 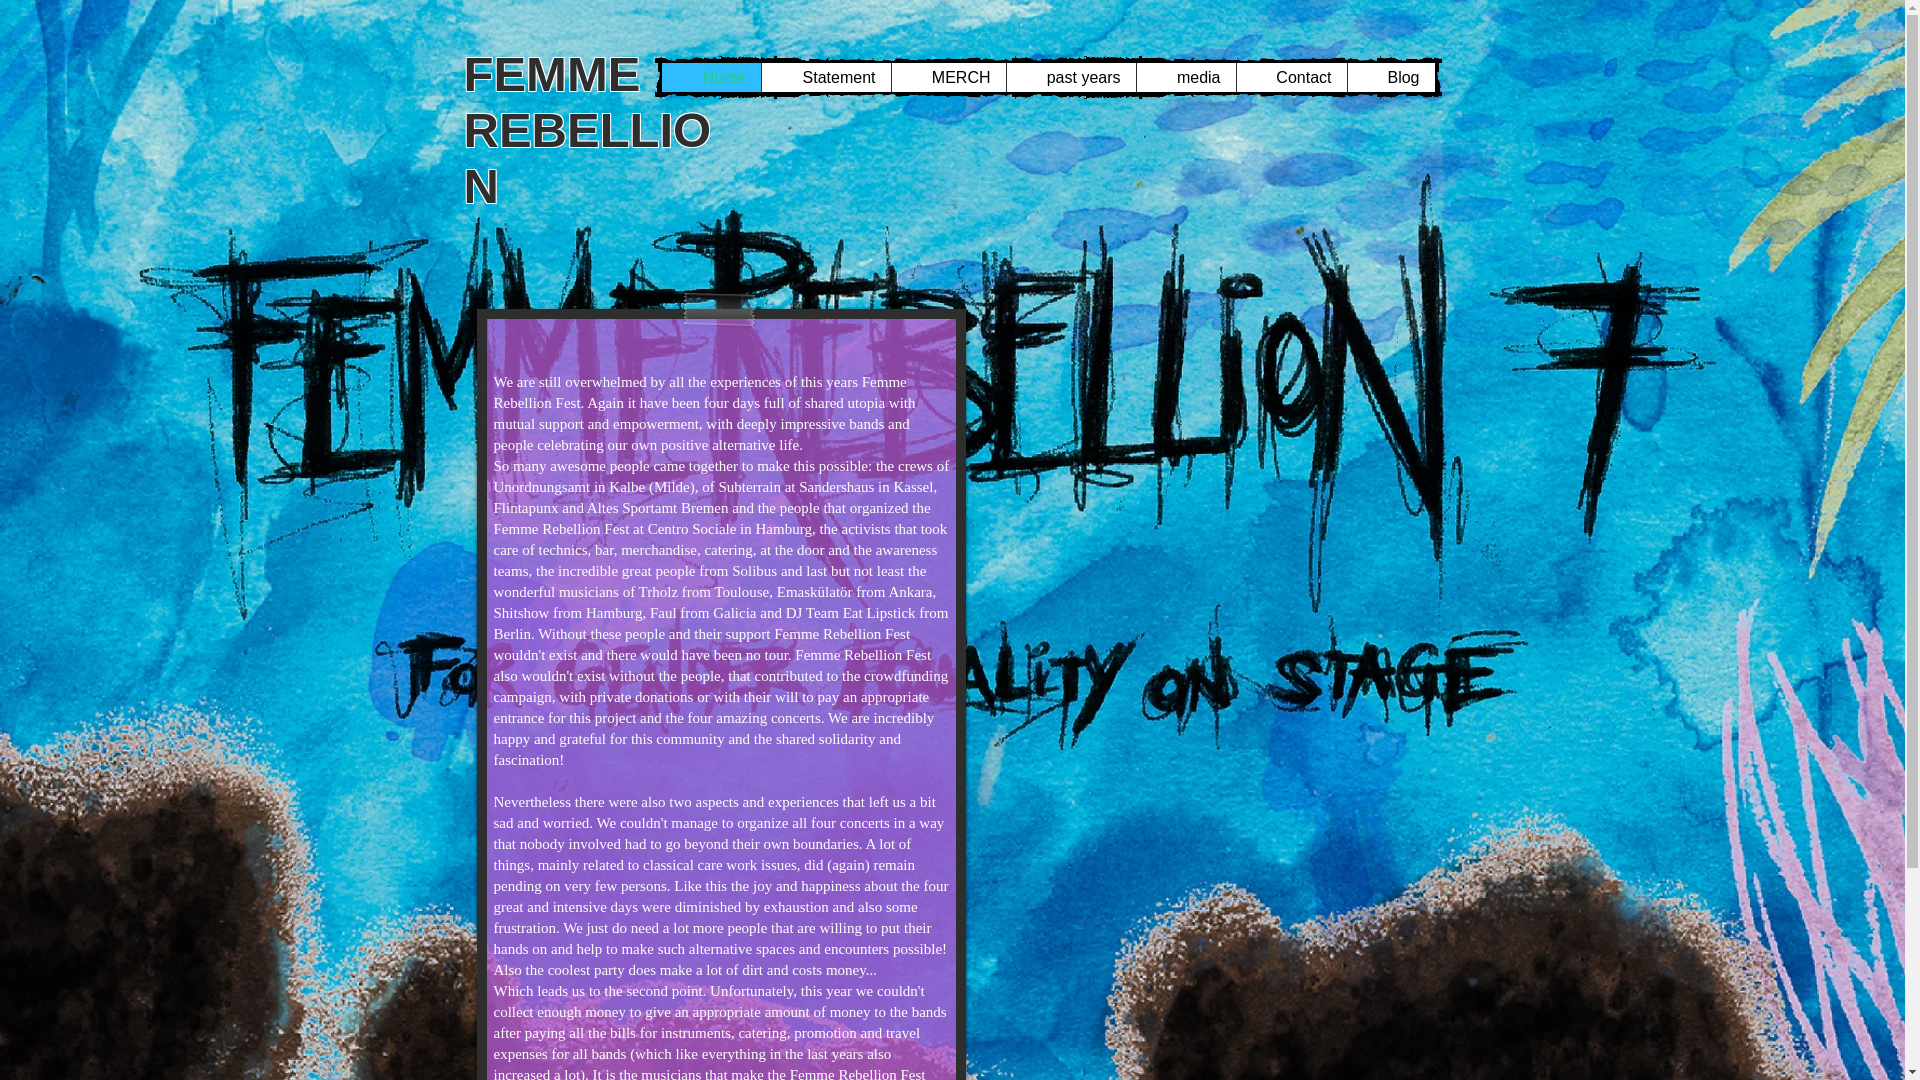 What do you see at coordinates (1390, 76) in the screenshot?
I see `Blog` at bounding box center [1390, 76].